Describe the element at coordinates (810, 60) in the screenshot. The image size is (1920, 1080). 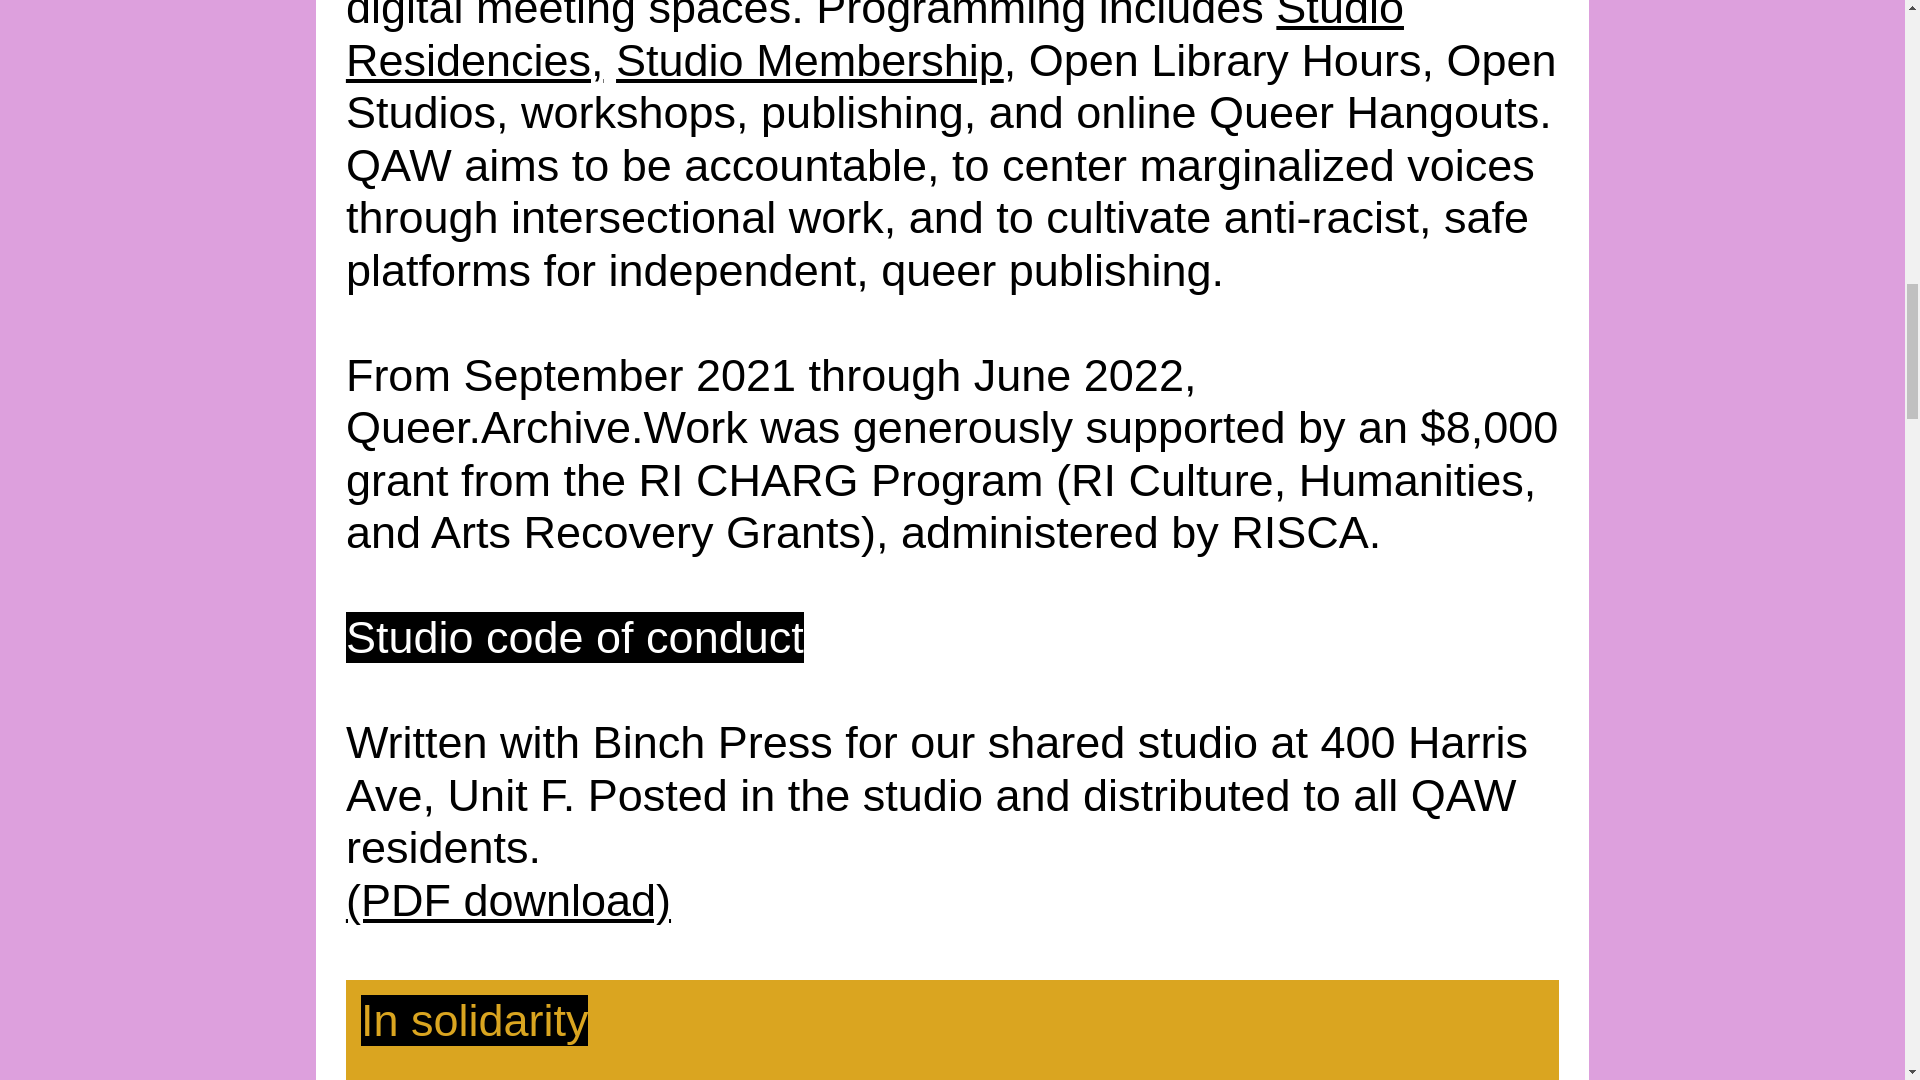
I see `Studio Membership` at that location.